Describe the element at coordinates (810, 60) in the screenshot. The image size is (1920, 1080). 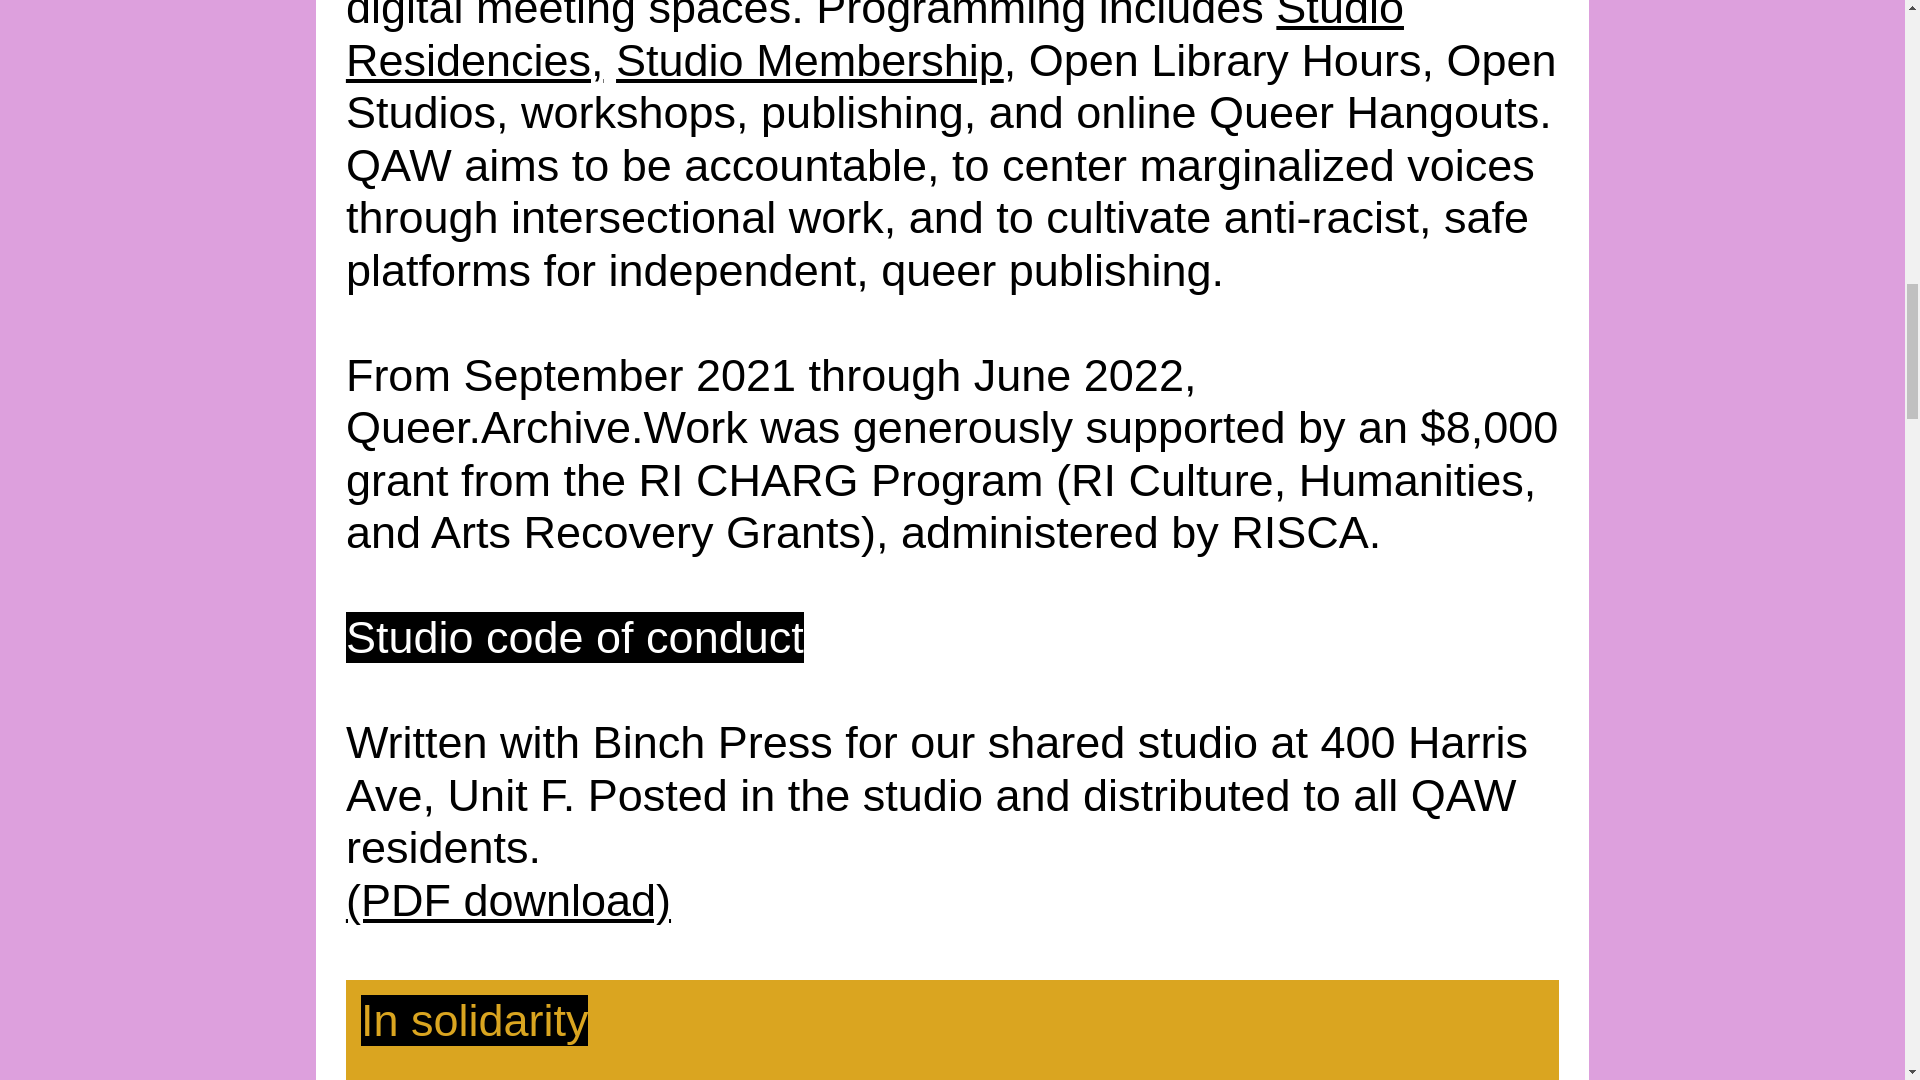
I see `Studio Membership` at that location.